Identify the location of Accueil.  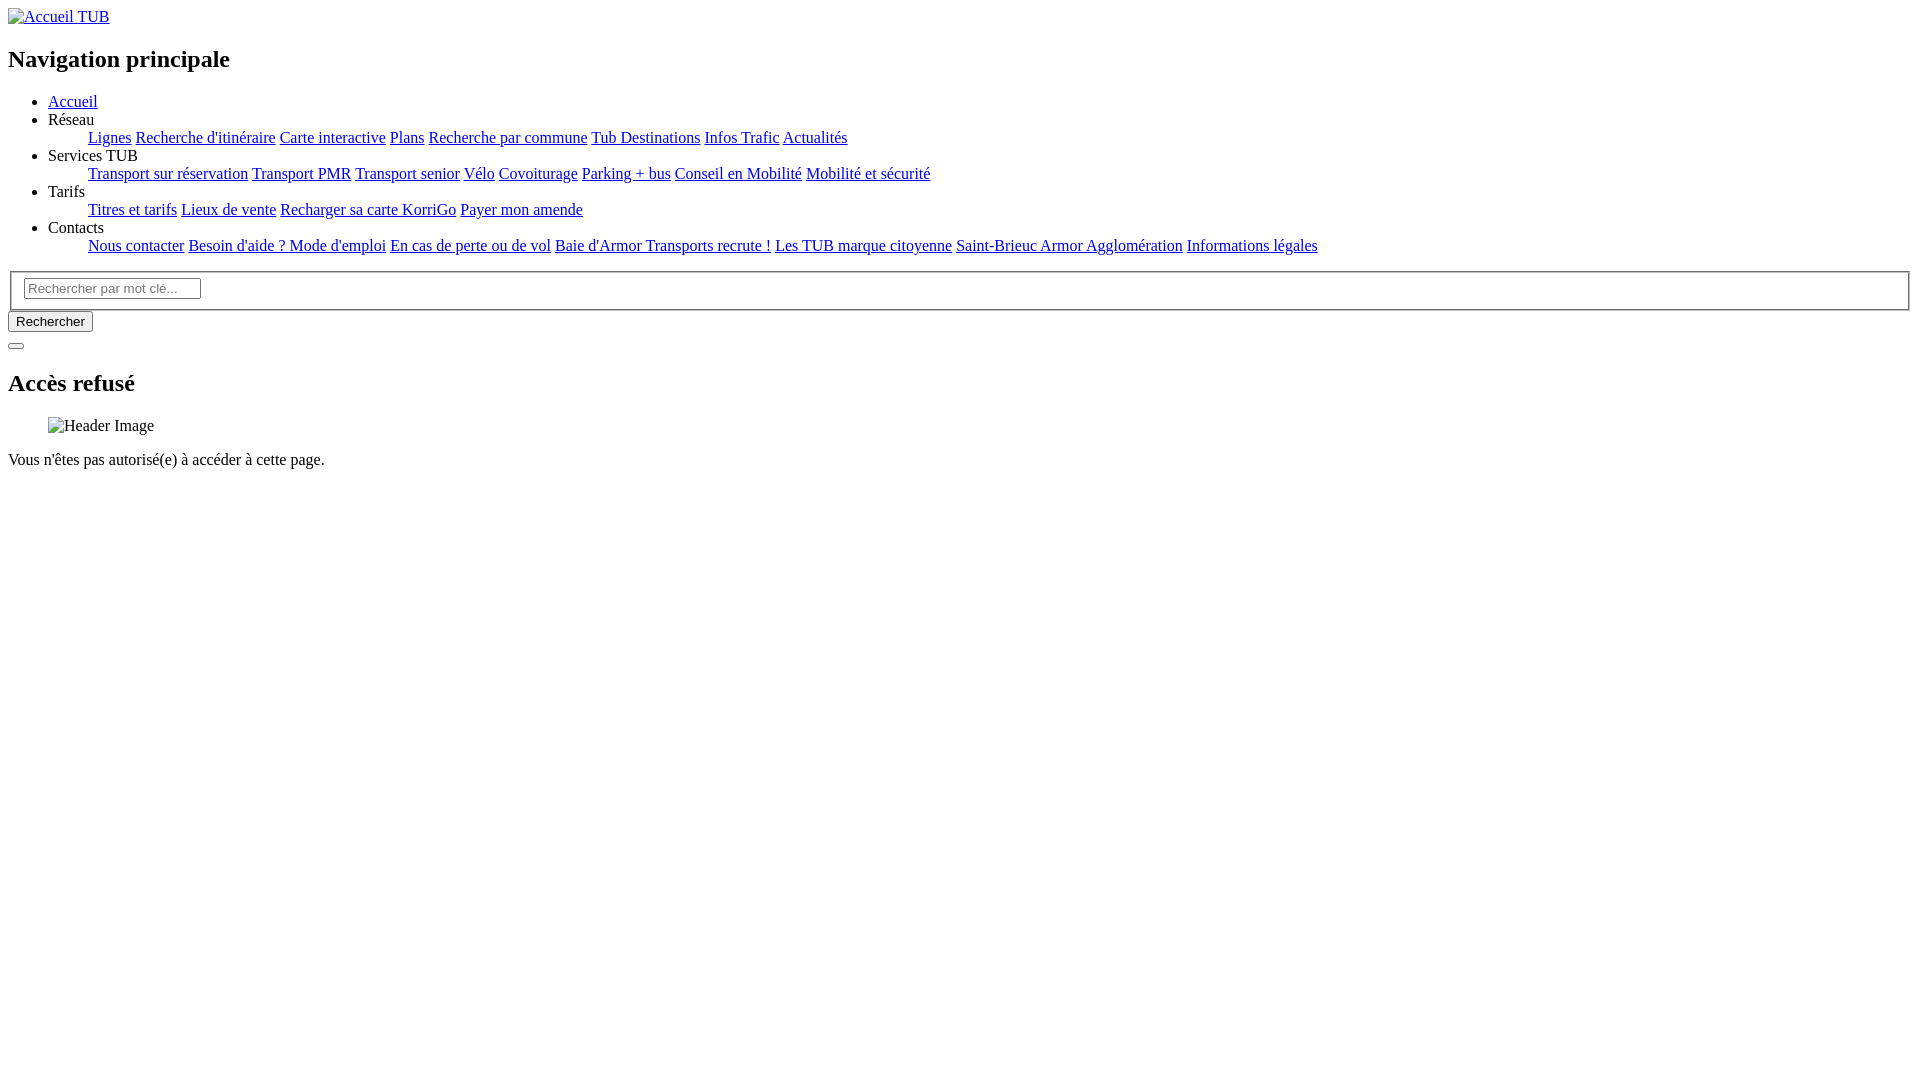
(73, 102).